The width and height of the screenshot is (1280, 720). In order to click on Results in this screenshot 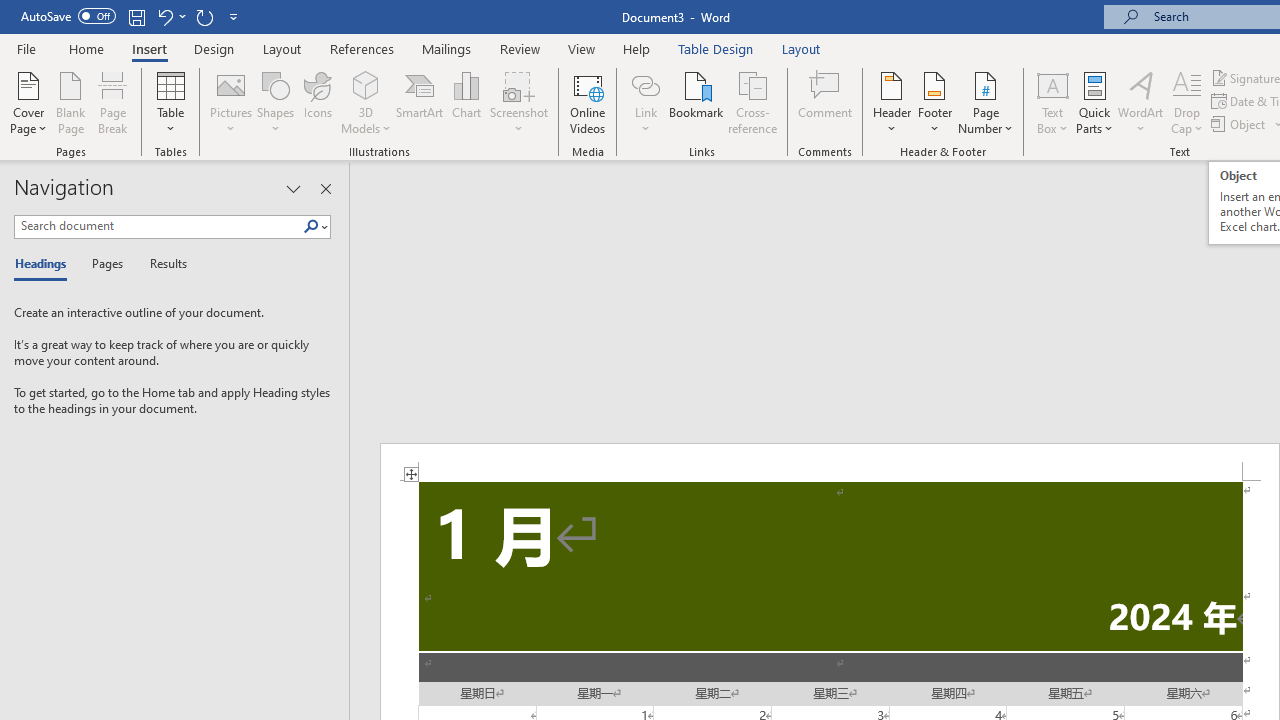, I will do `click(162, 264)`.